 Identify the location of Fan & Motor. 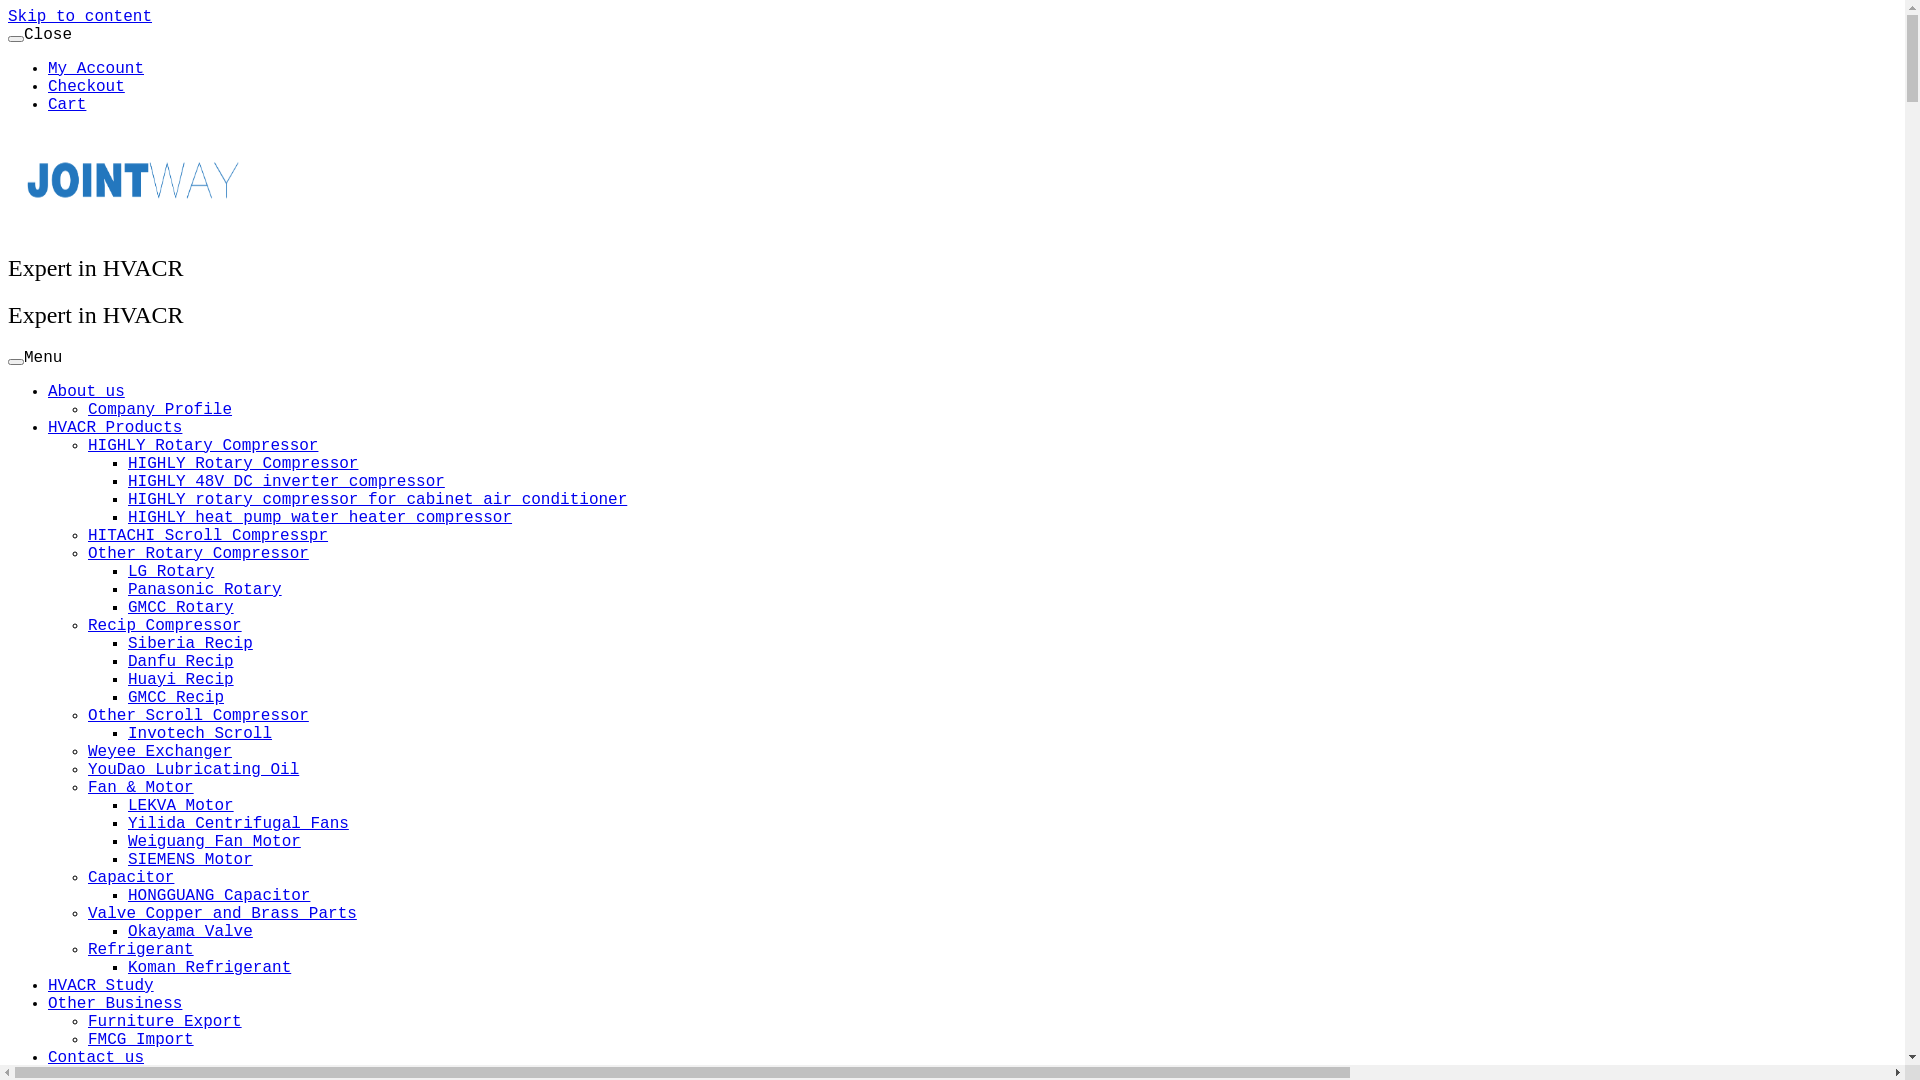
(141, 788).